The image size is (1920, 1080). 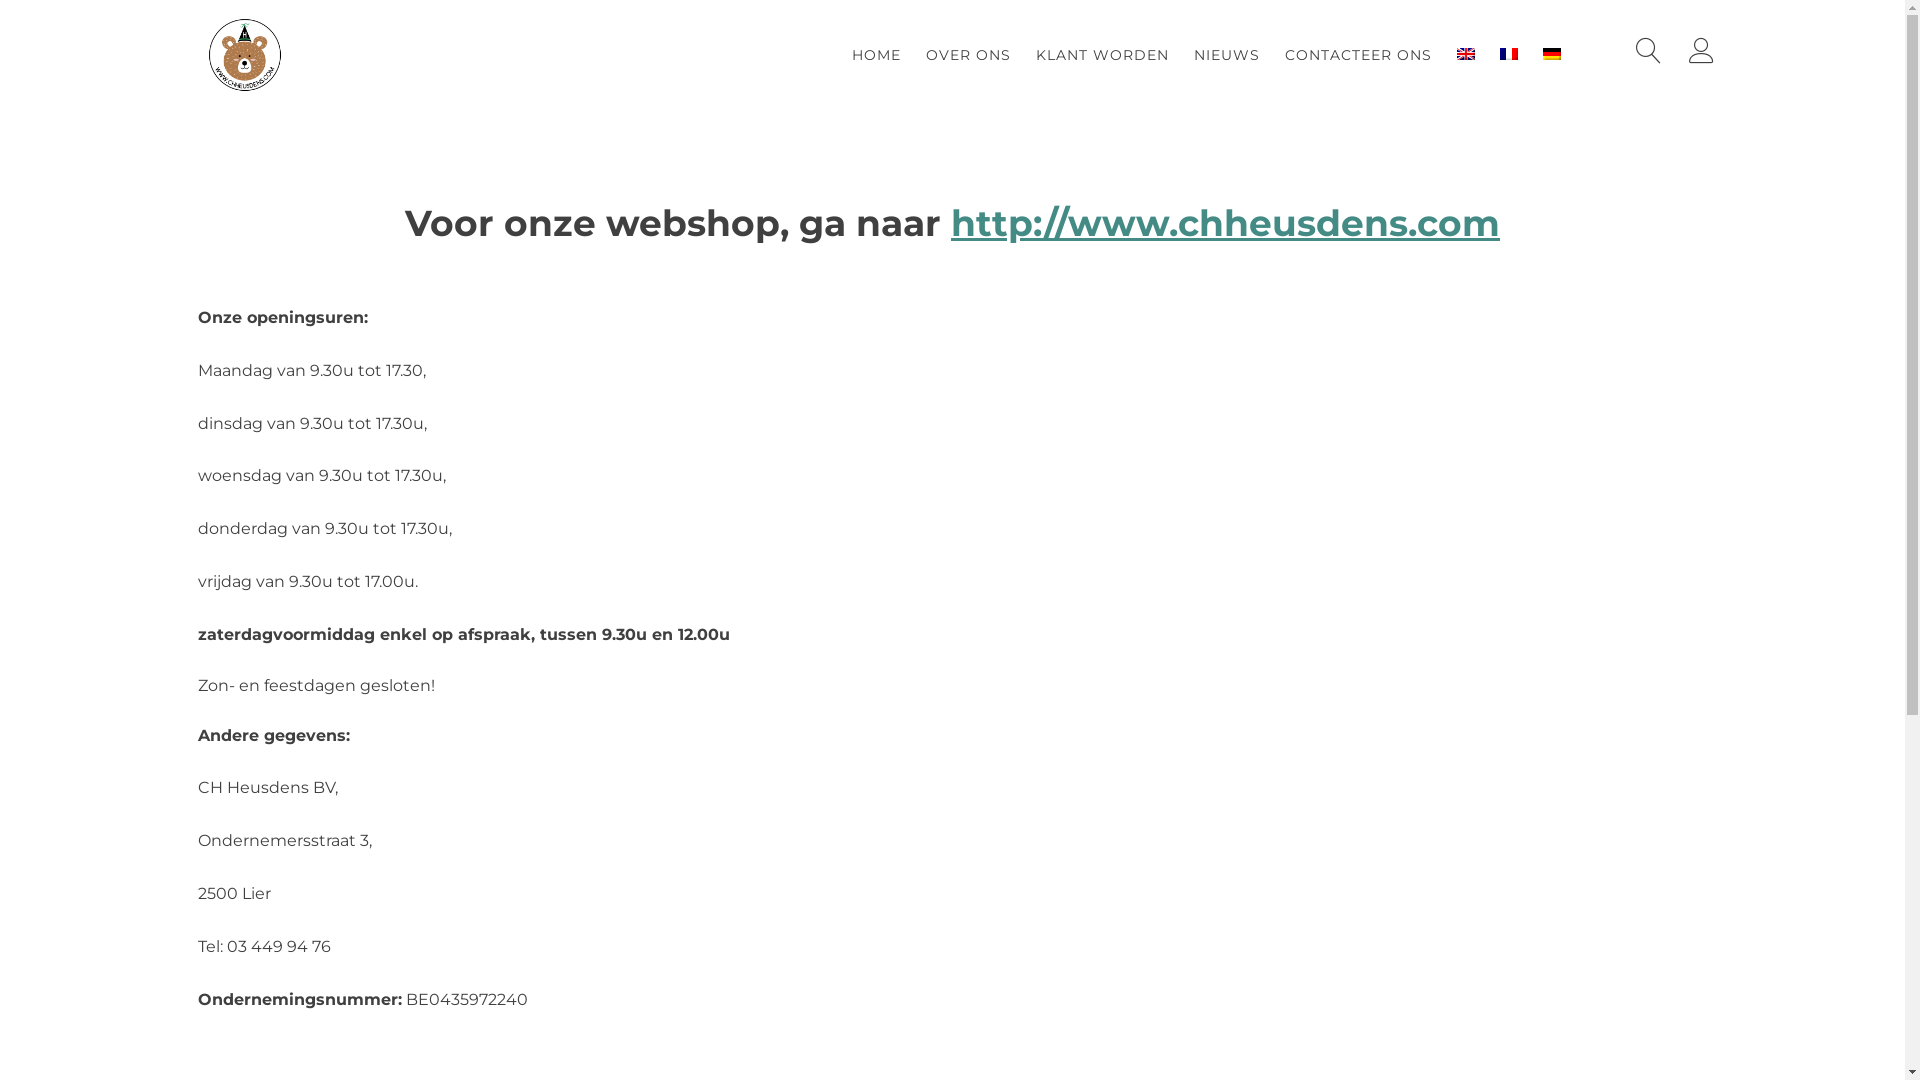 I want to click on KLANT WORDEN, so click(x=1102, y=54).